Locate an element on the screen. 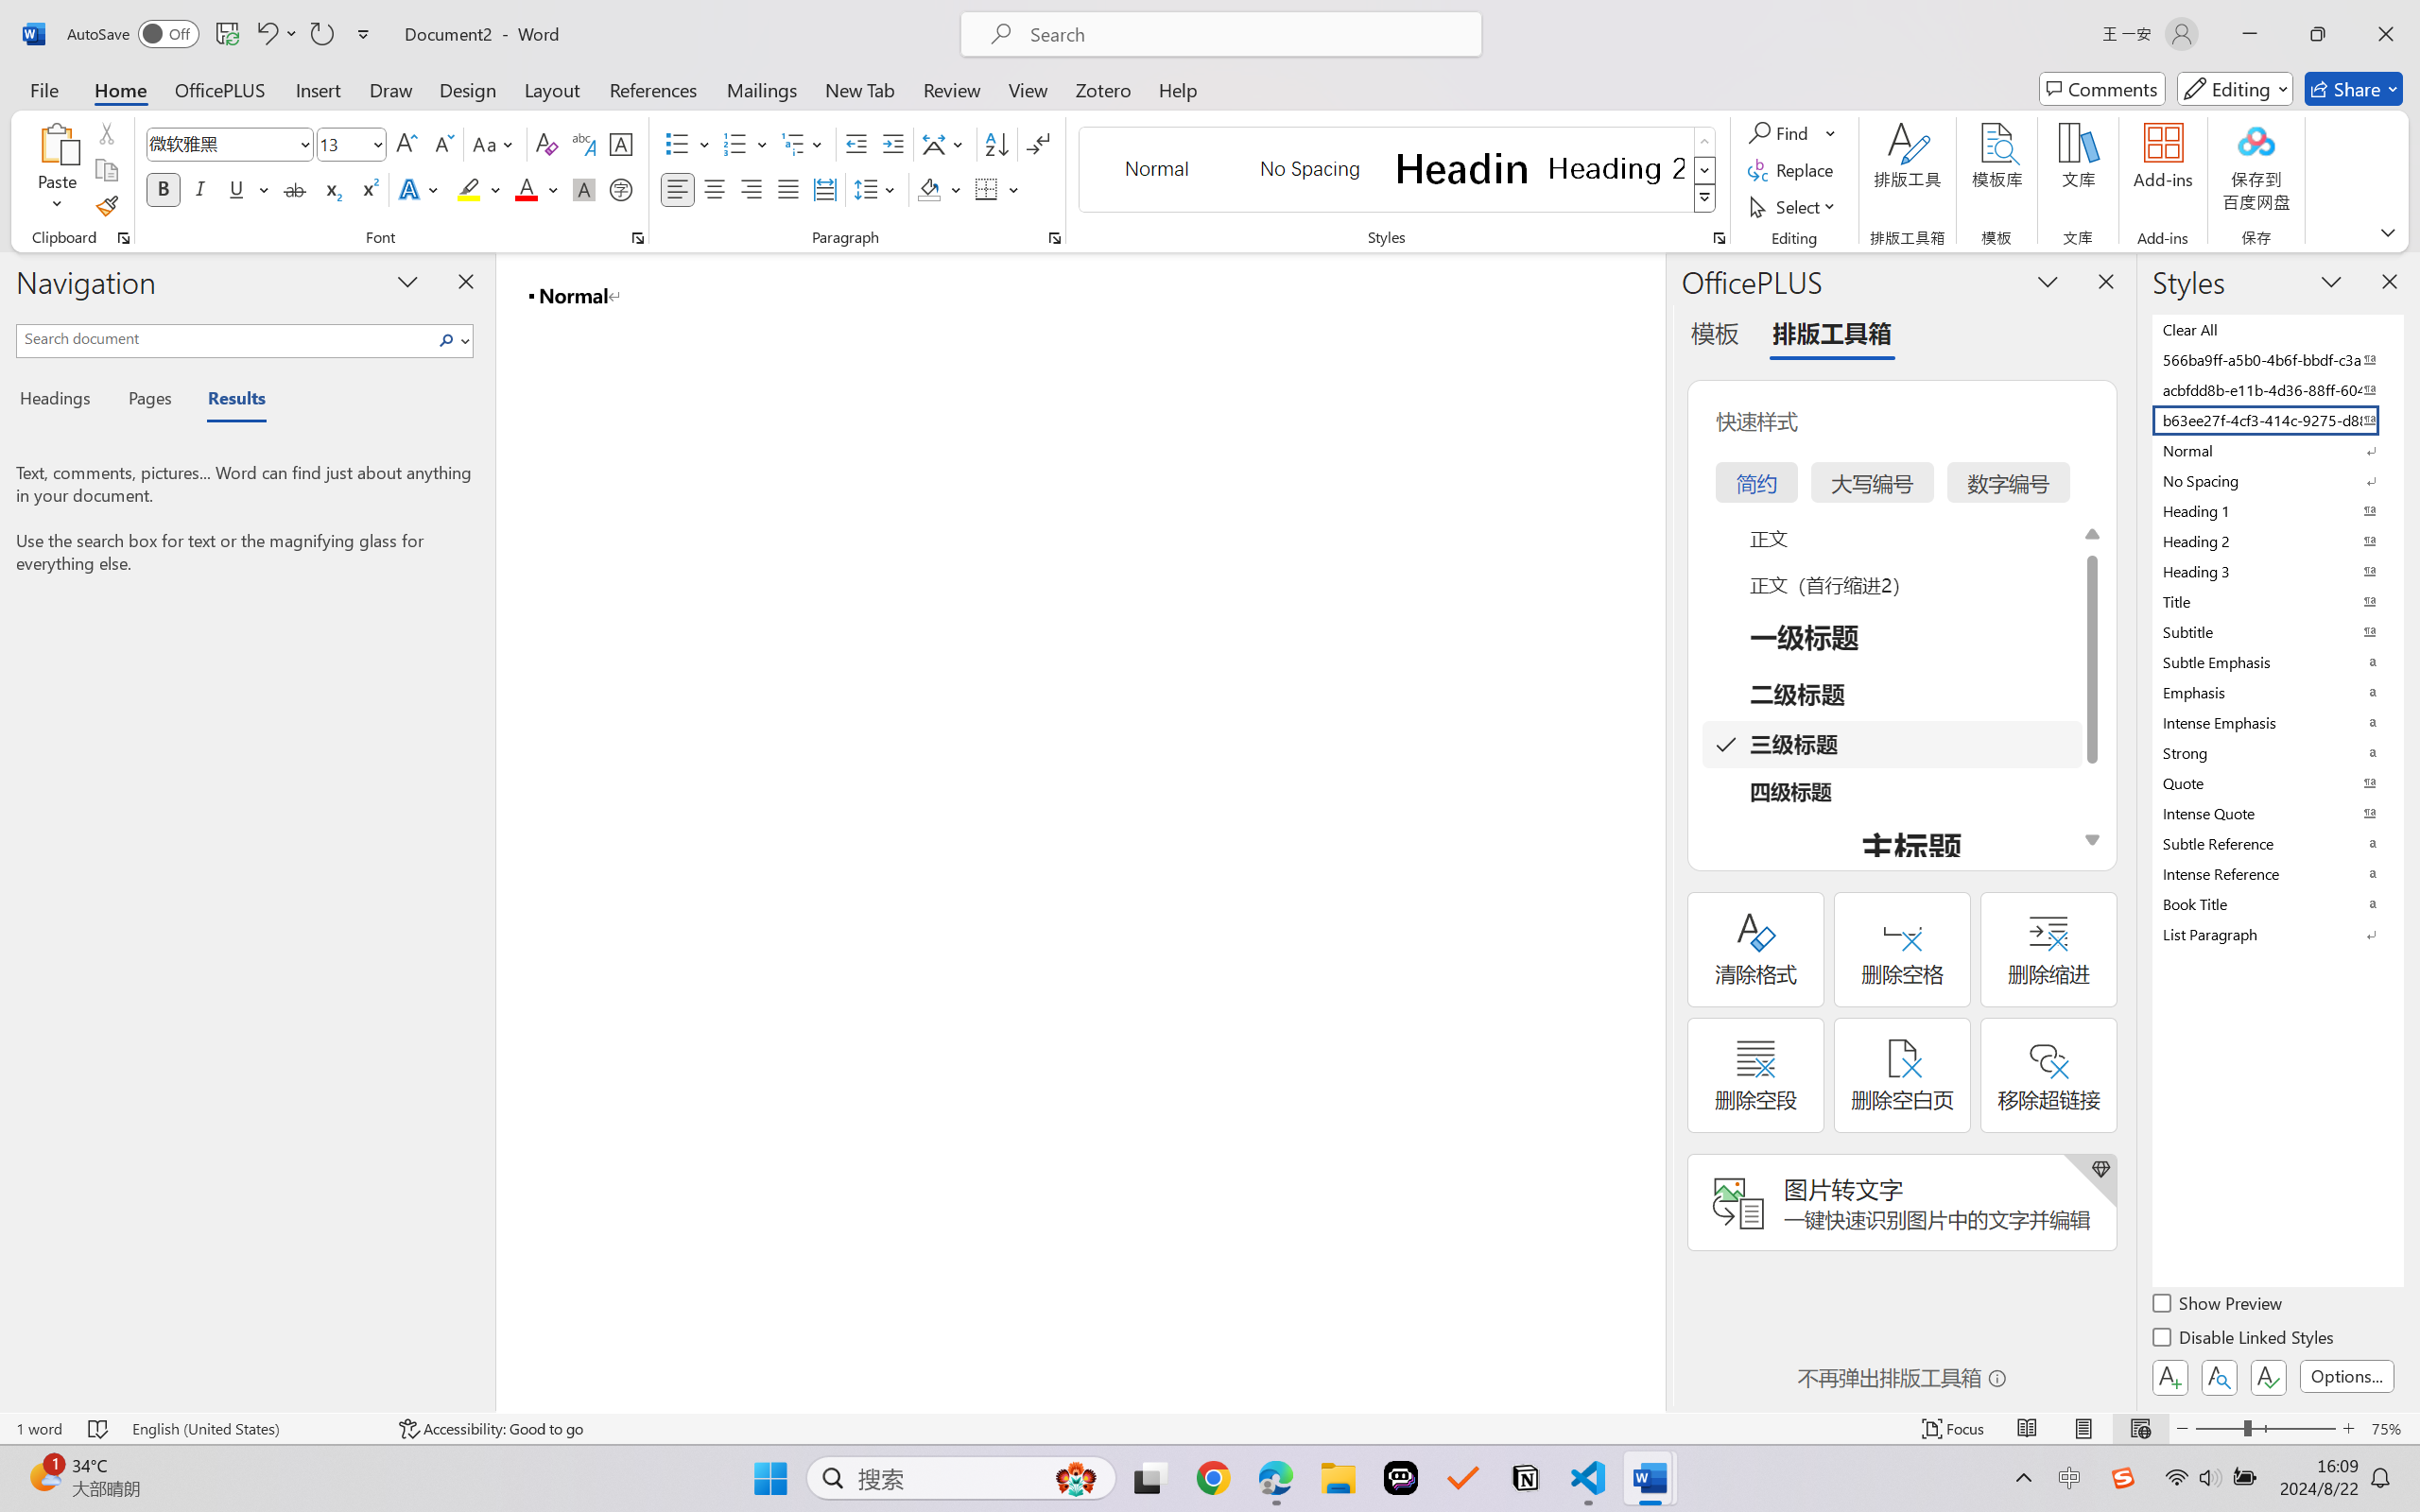 The width and height of the screenshot is (2420, 1512). Change Case is located at coordinates (494, 144).